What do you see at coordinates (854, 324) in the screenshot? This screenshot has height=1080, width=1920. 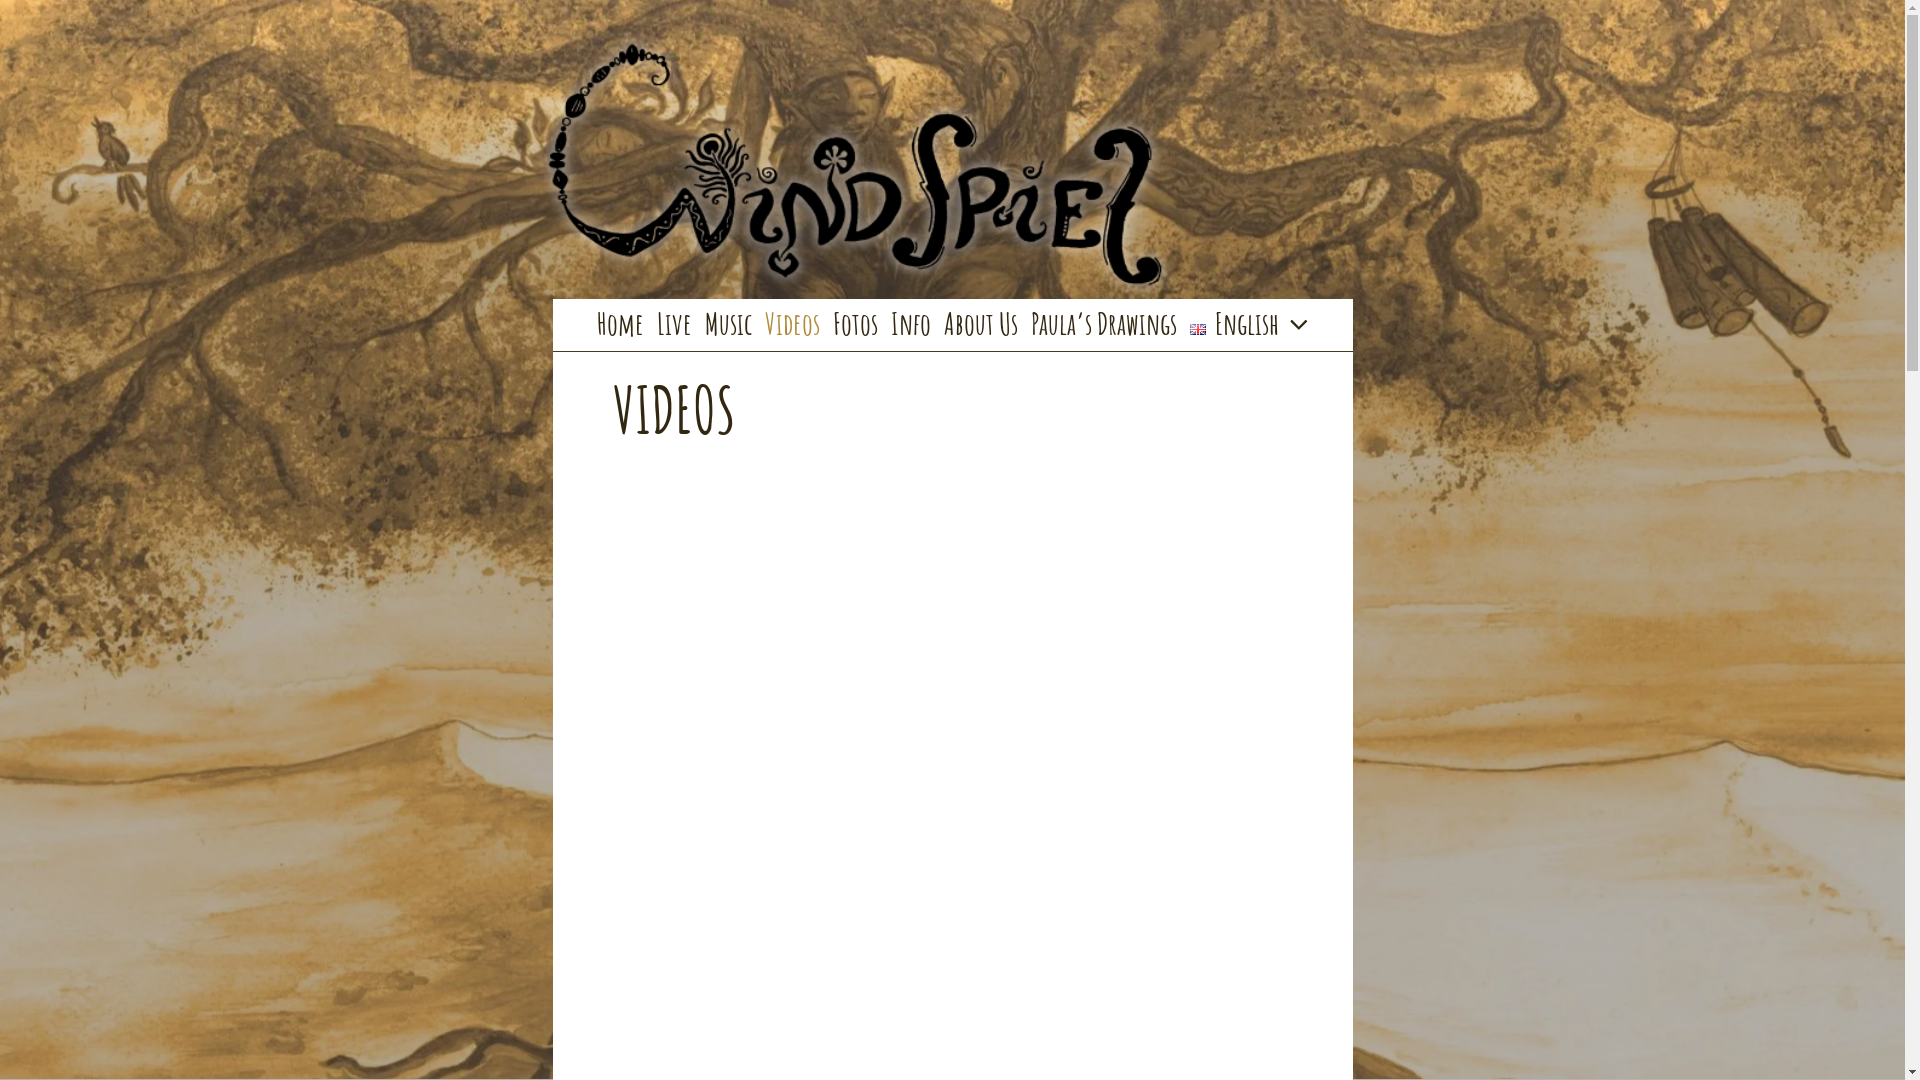 I see `Fotos` at bounding box center [854, 324].